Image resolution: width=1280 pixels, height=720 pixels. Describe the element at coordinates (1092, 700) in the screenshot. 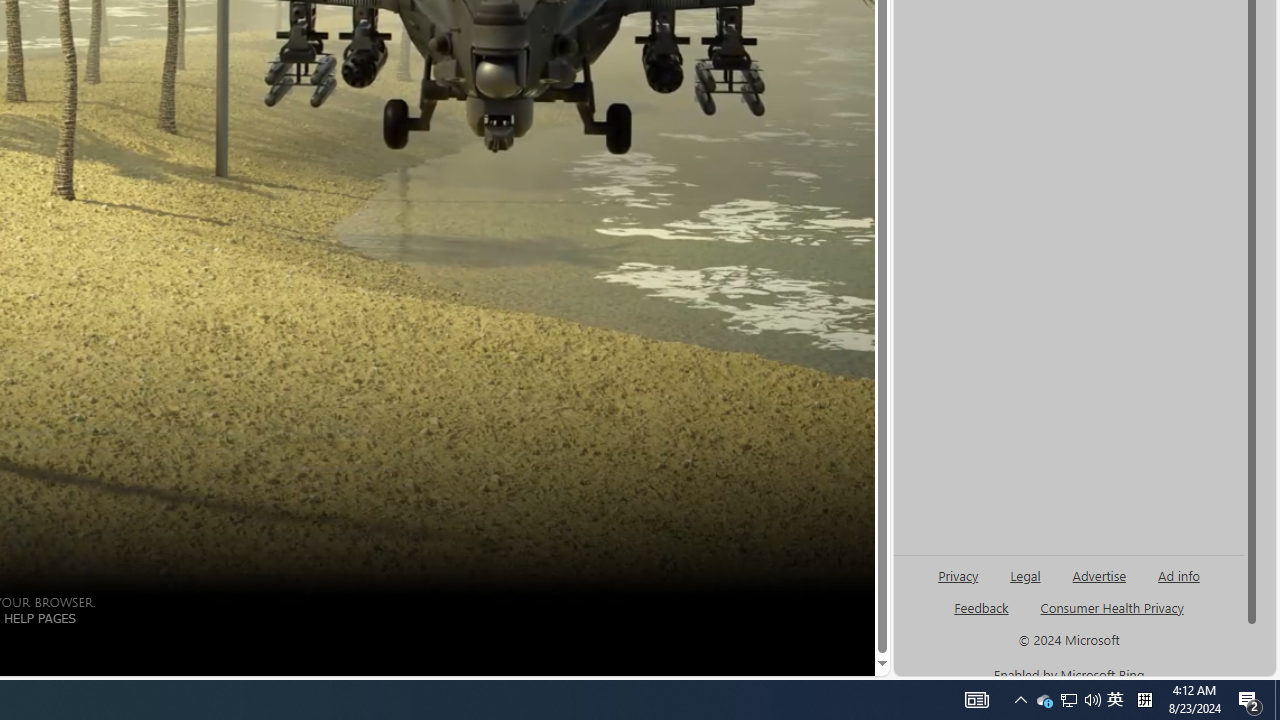

I see `Show desktop` at that location.